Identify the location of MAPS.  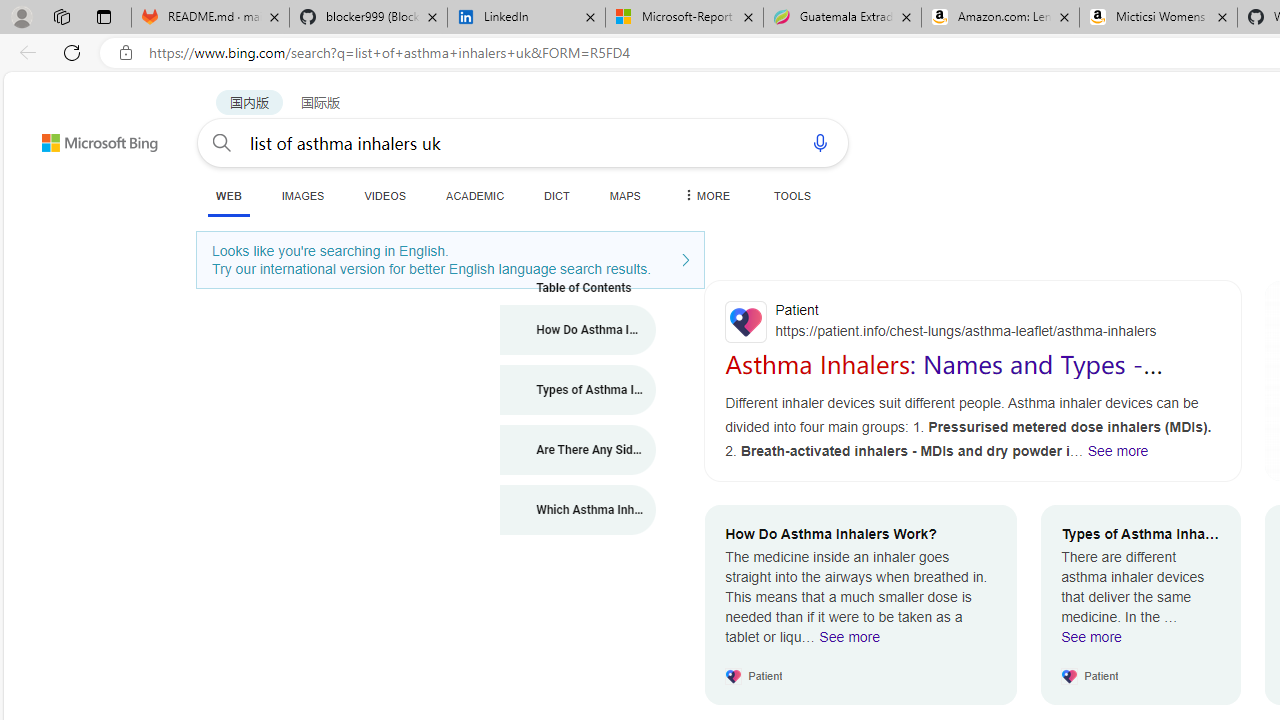
(624, 195).